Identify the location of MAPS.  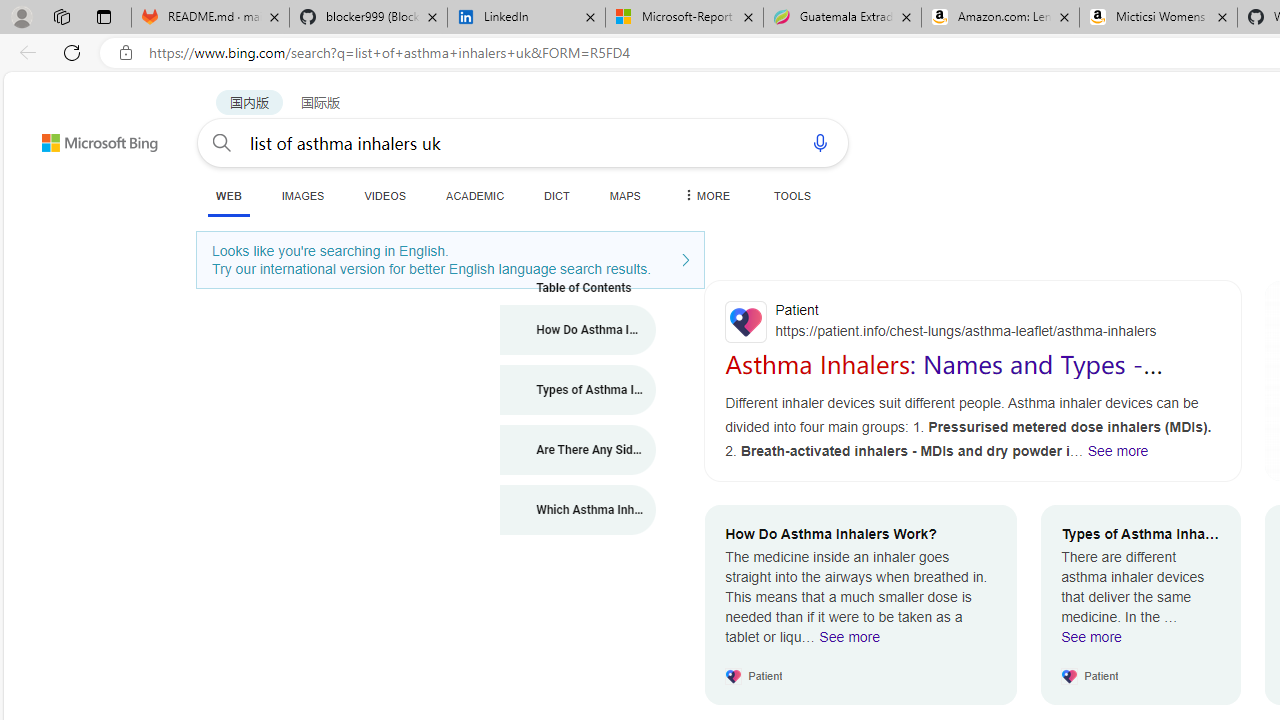
(624, 195).